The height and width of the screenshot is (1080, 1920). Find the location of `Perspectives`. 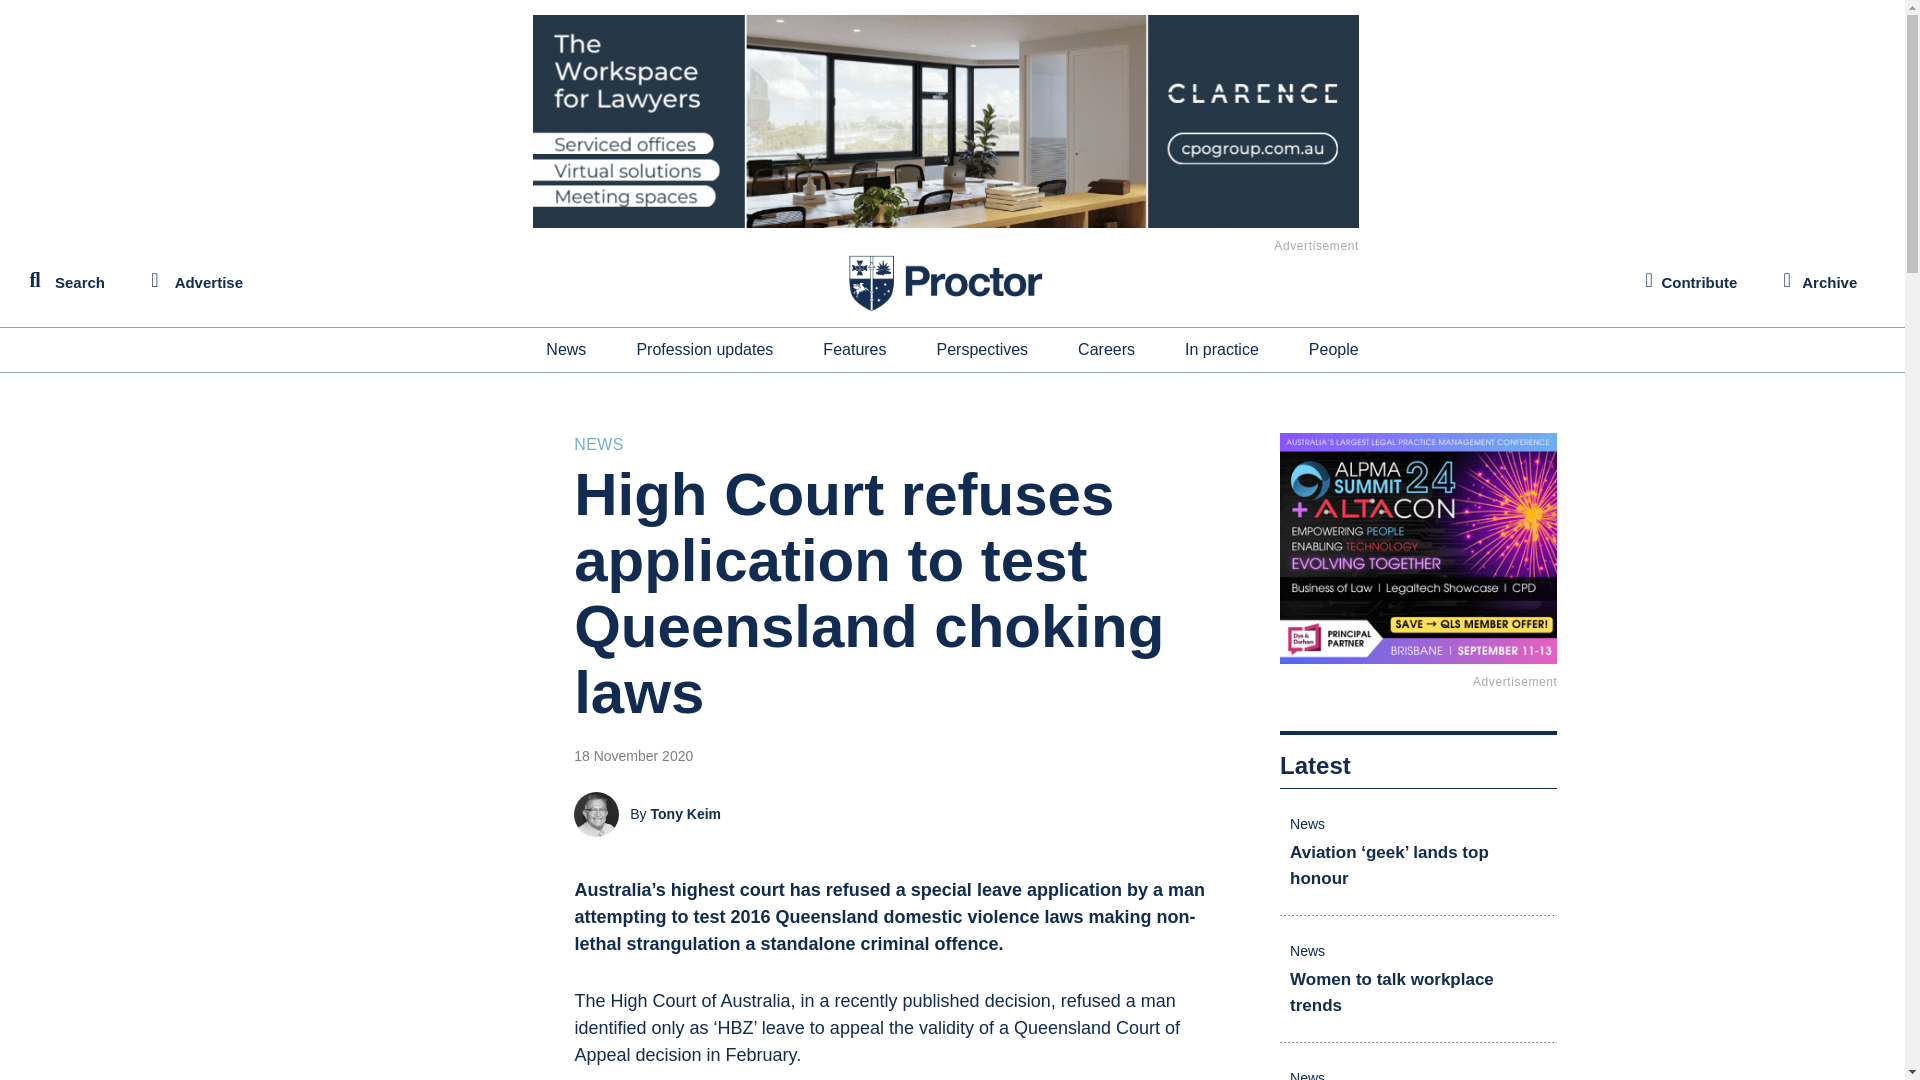

Perspectives is located at coordinates (983, 350).